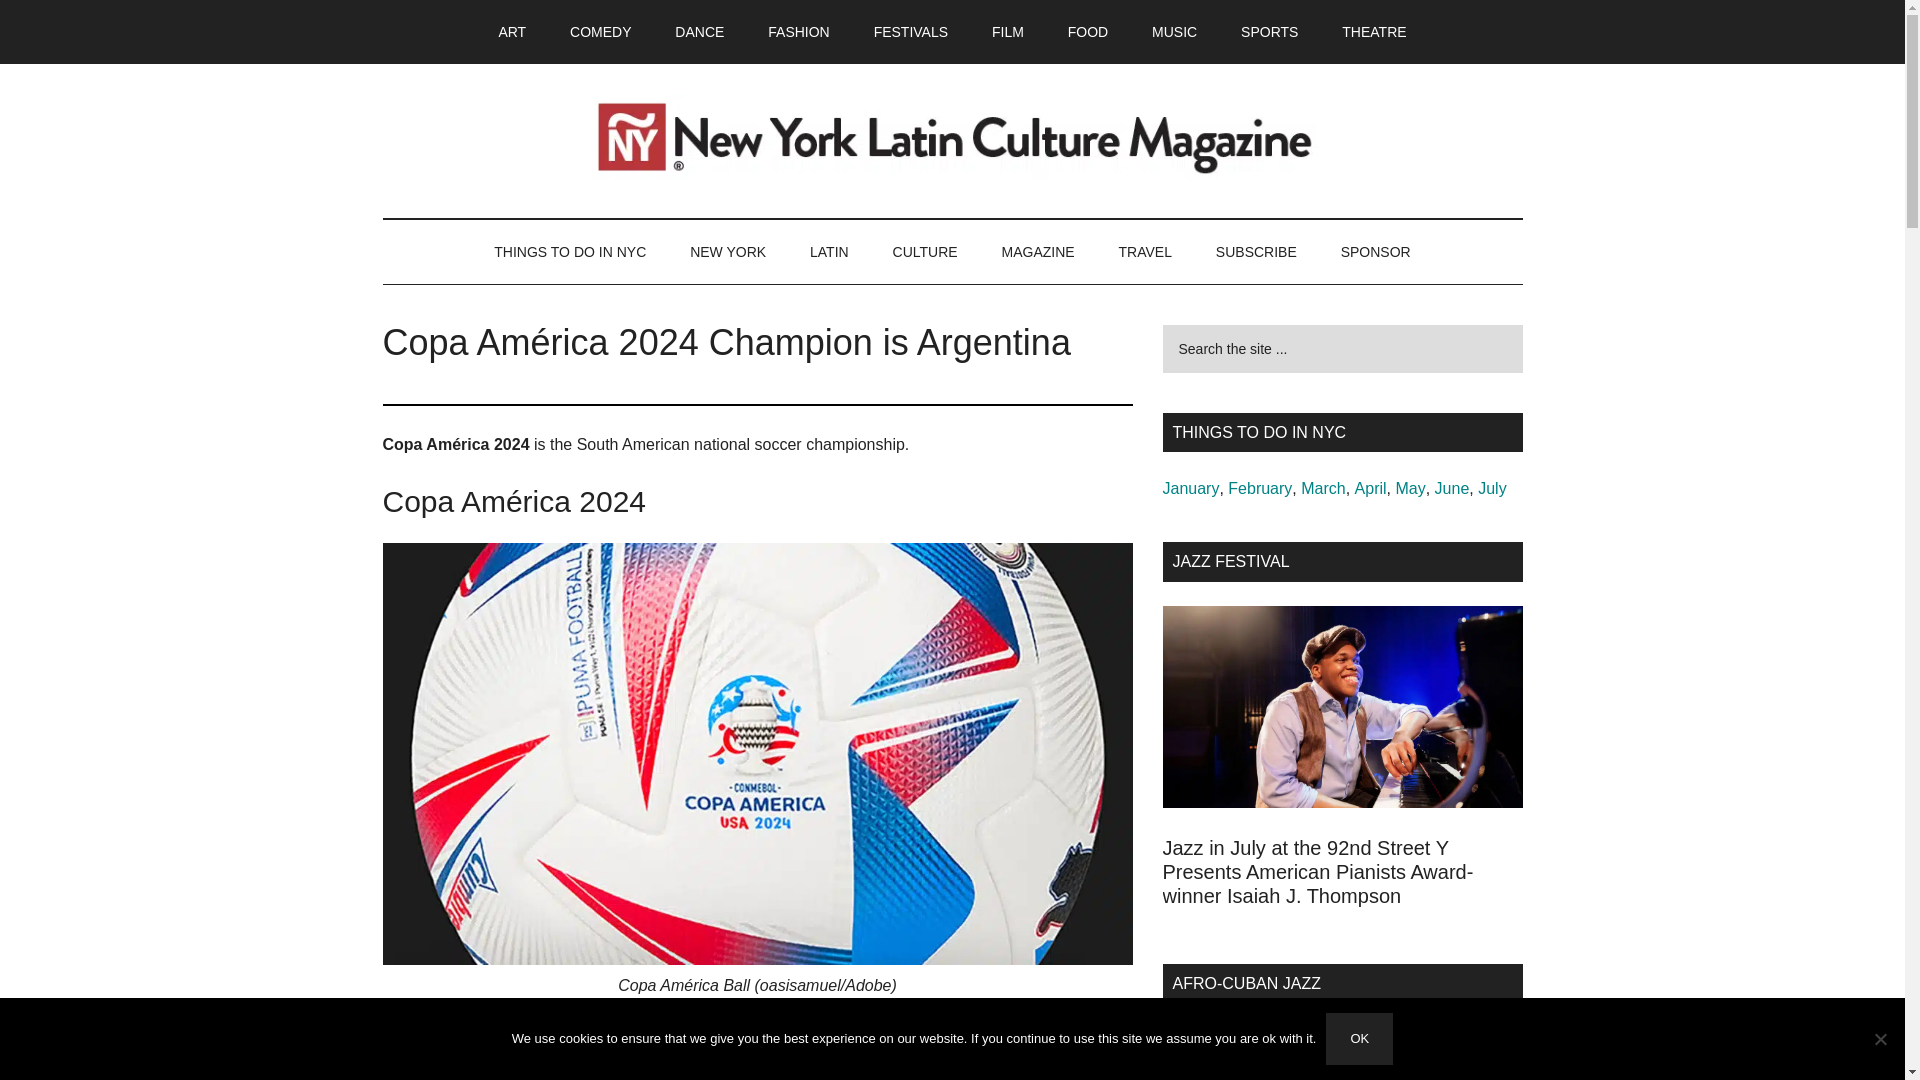 Image resolution: width=1920 pixels, height=1080 pixels. I want to click on Latin New York City, so click(728, 252).